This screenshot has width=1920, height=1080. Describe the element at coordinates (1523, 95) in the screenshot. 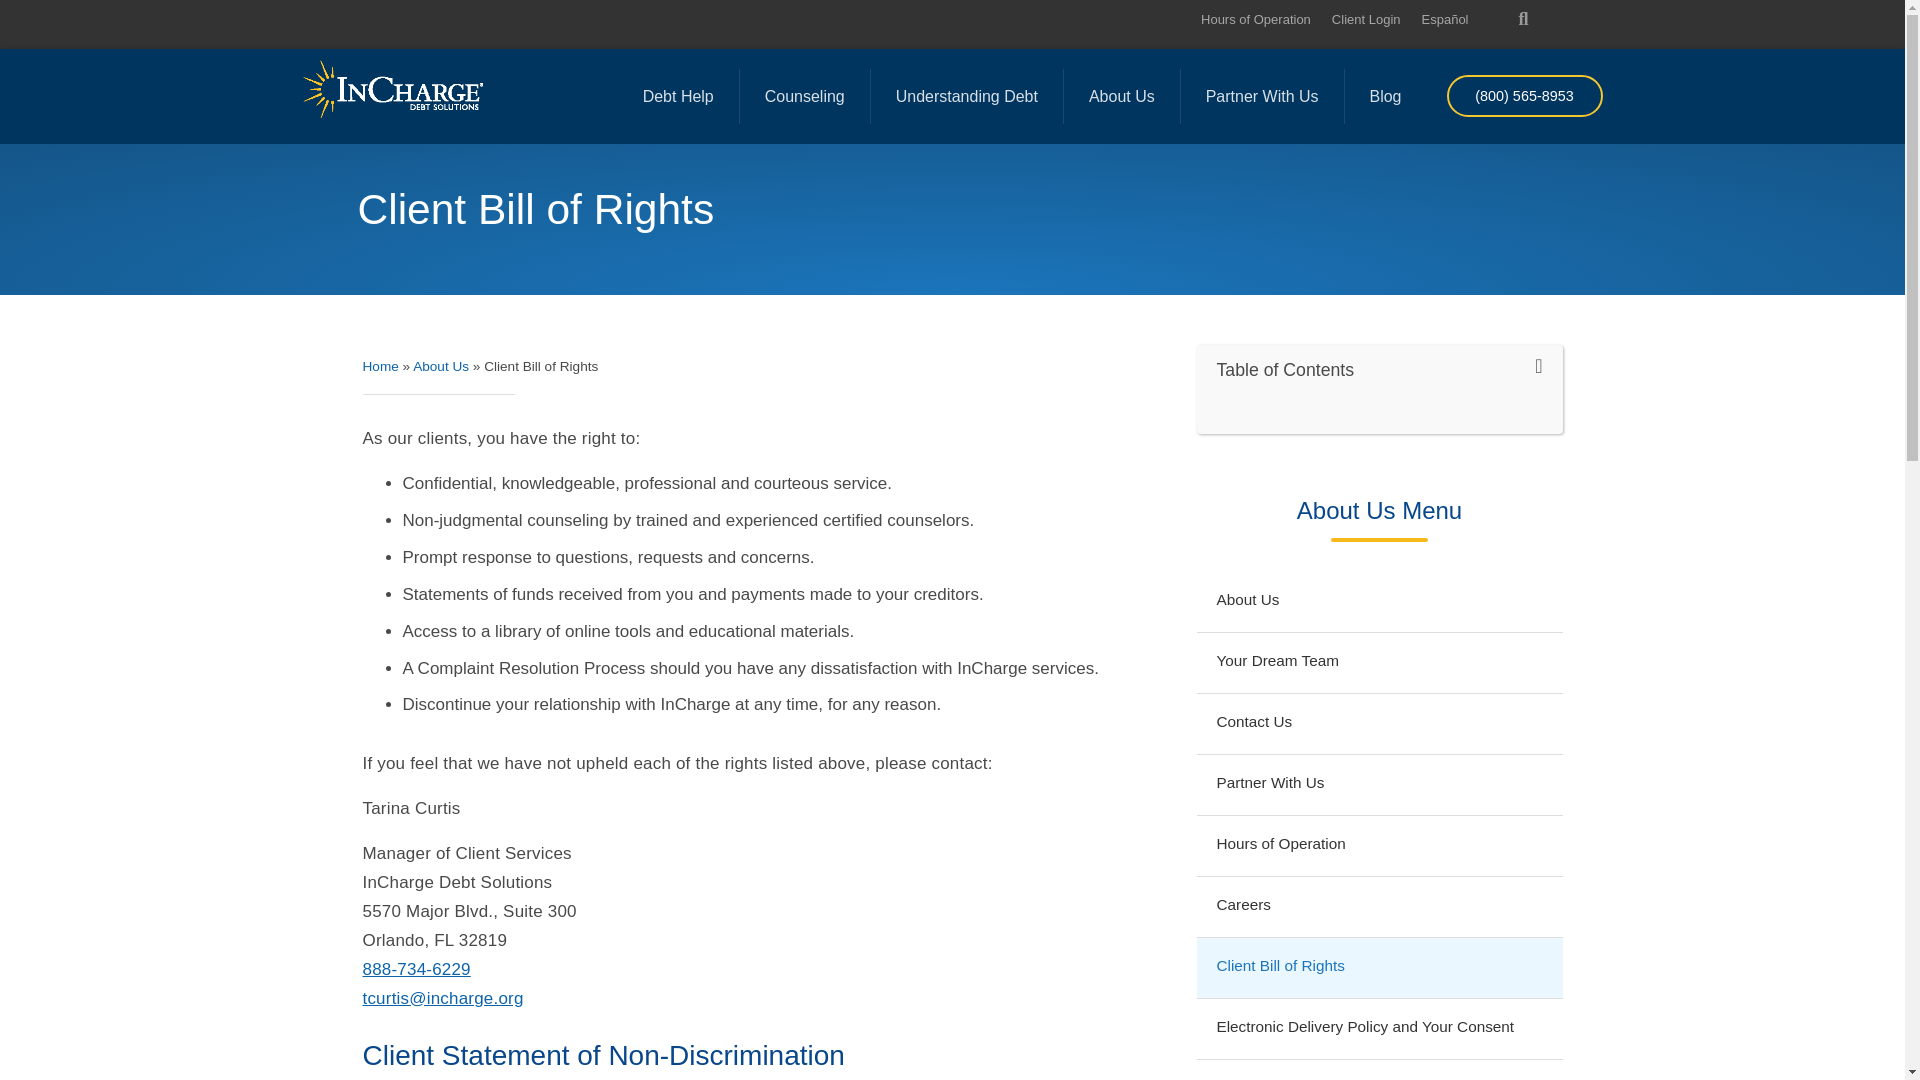

I see `Click Here` at that location.